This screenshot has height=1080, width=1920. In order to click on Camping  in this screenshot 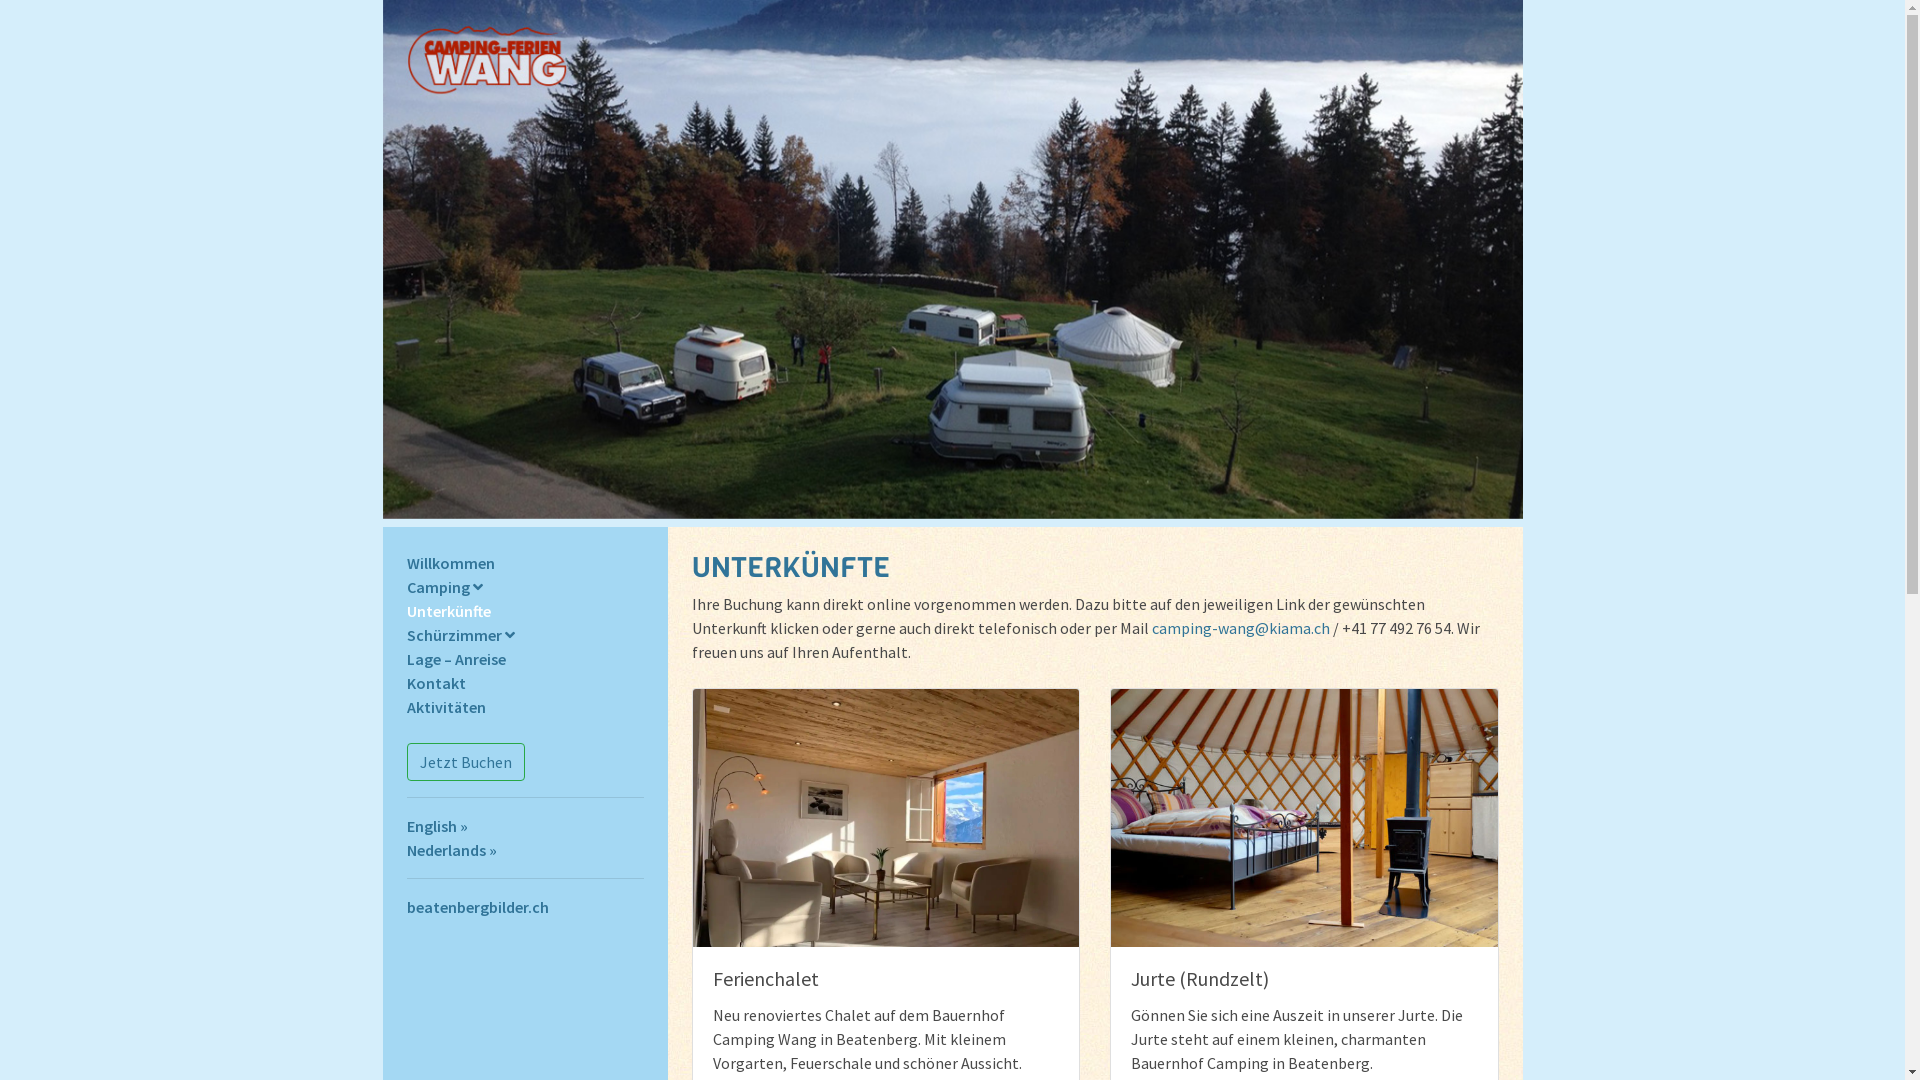, I will do `click(444, 587)`.